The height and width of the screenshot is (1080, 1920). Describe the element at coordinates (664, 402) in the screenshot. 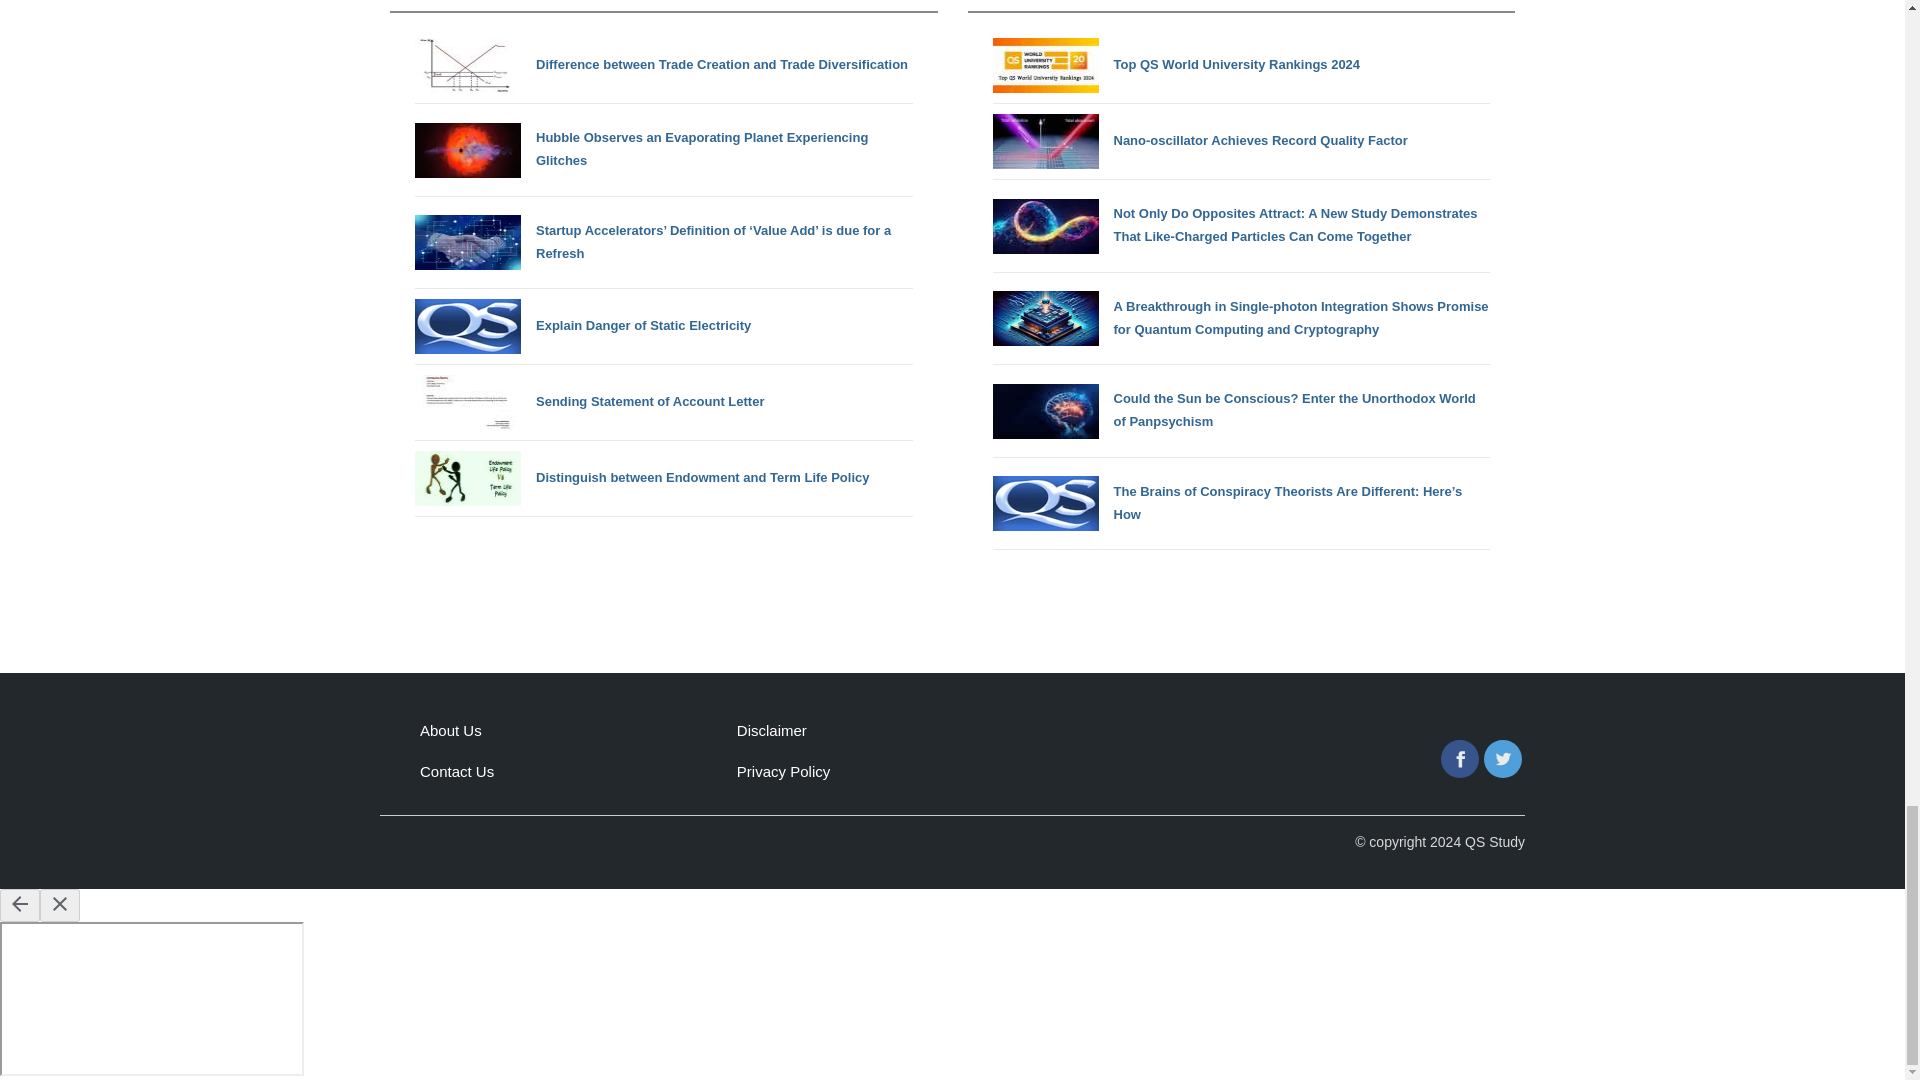

I see `Sending Statement of Account Letter` at that location.